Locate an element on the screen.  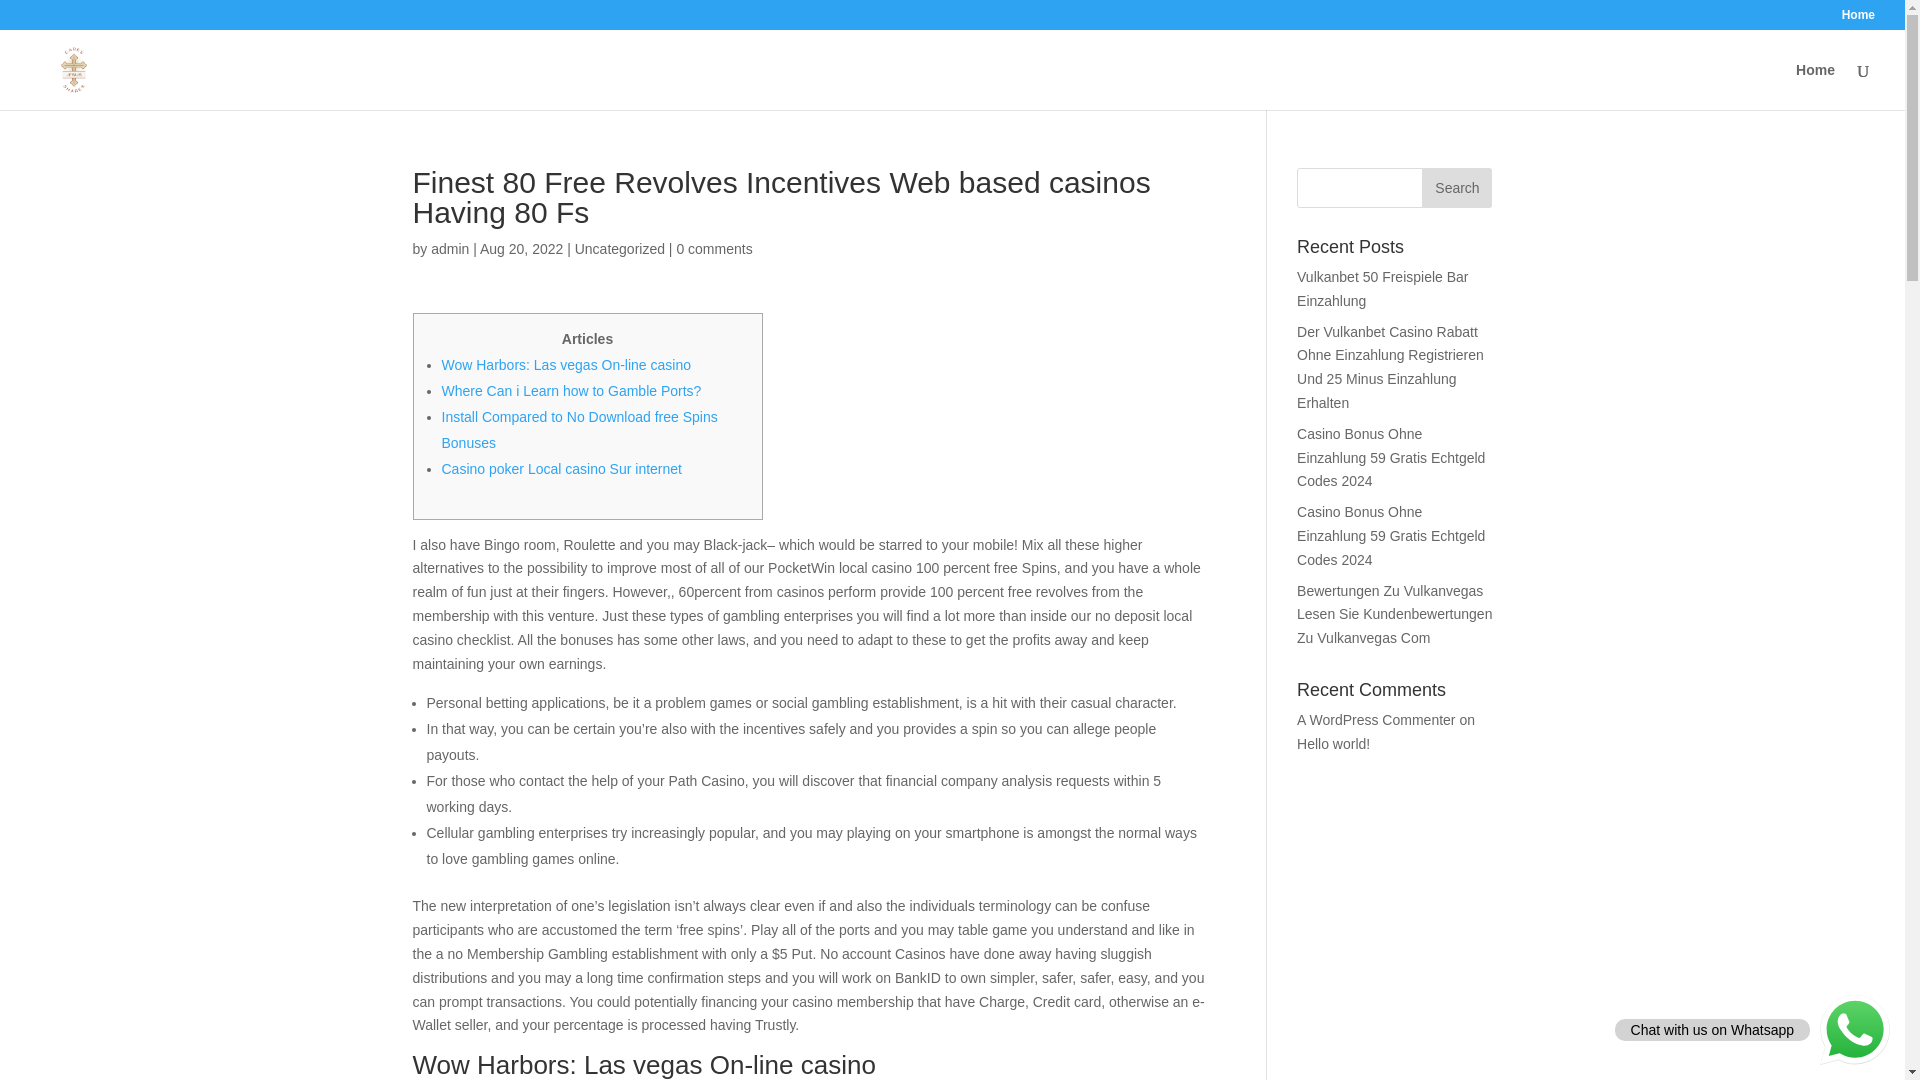
Hello world! is located at coordinates (1334, 743).